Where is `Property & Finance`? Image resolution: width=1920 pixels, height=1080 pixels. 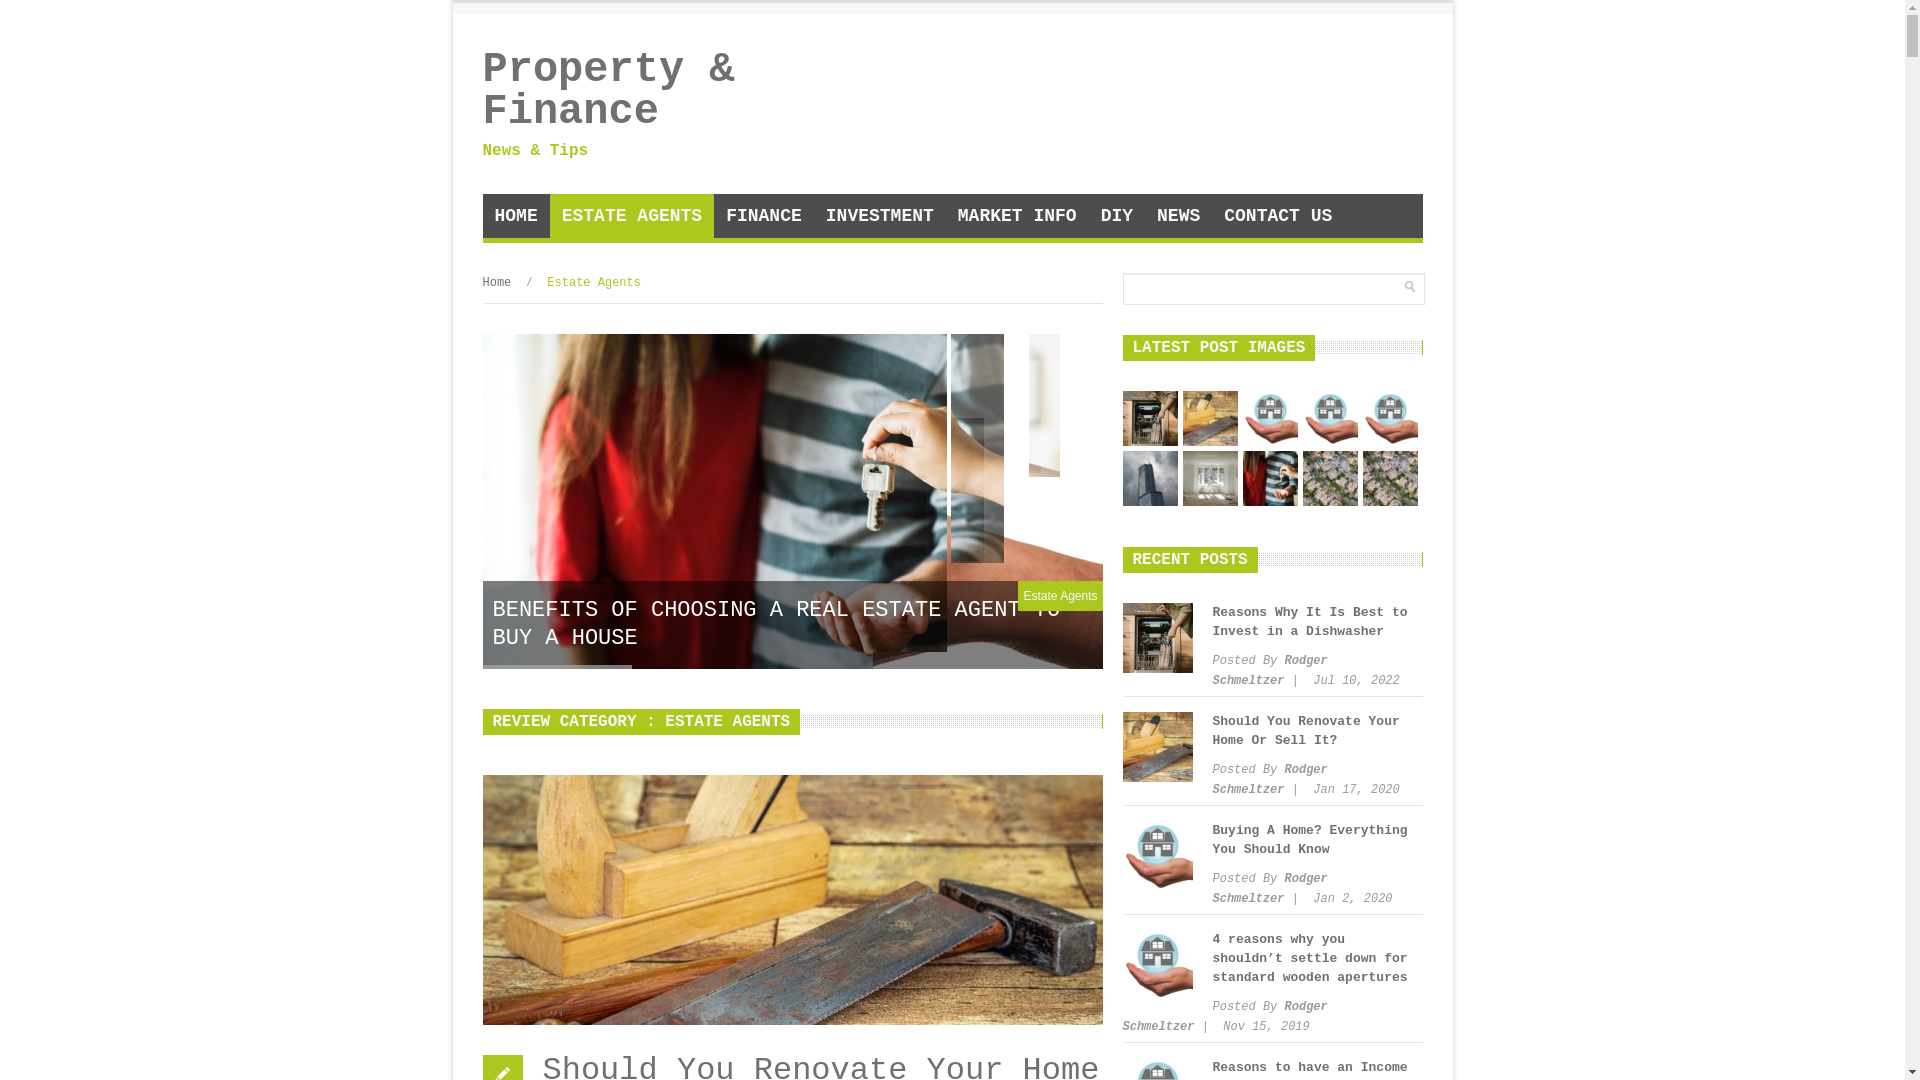
Property & Finance is located at coordinates (632, 91).